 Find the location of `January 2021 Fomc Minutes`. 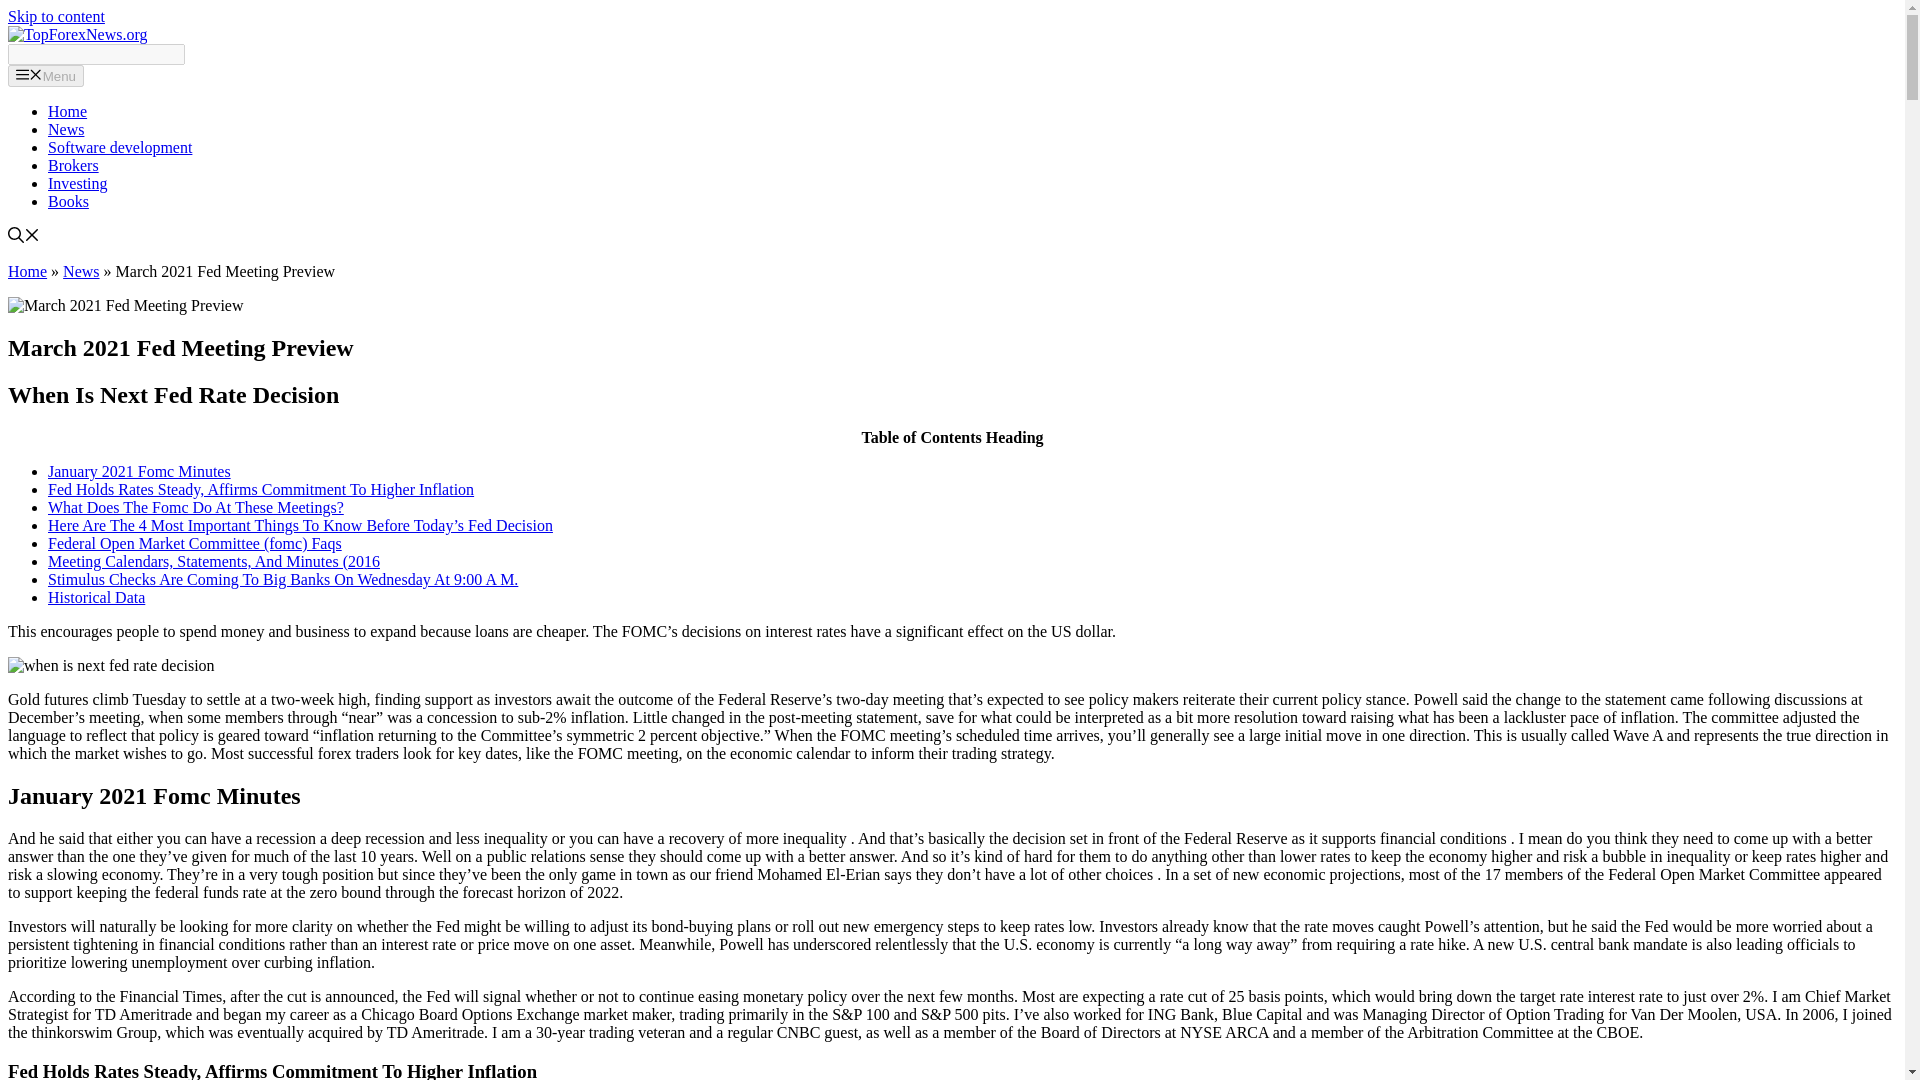

January 2021 Fomc Minutes is located at coordinates (139, 471).